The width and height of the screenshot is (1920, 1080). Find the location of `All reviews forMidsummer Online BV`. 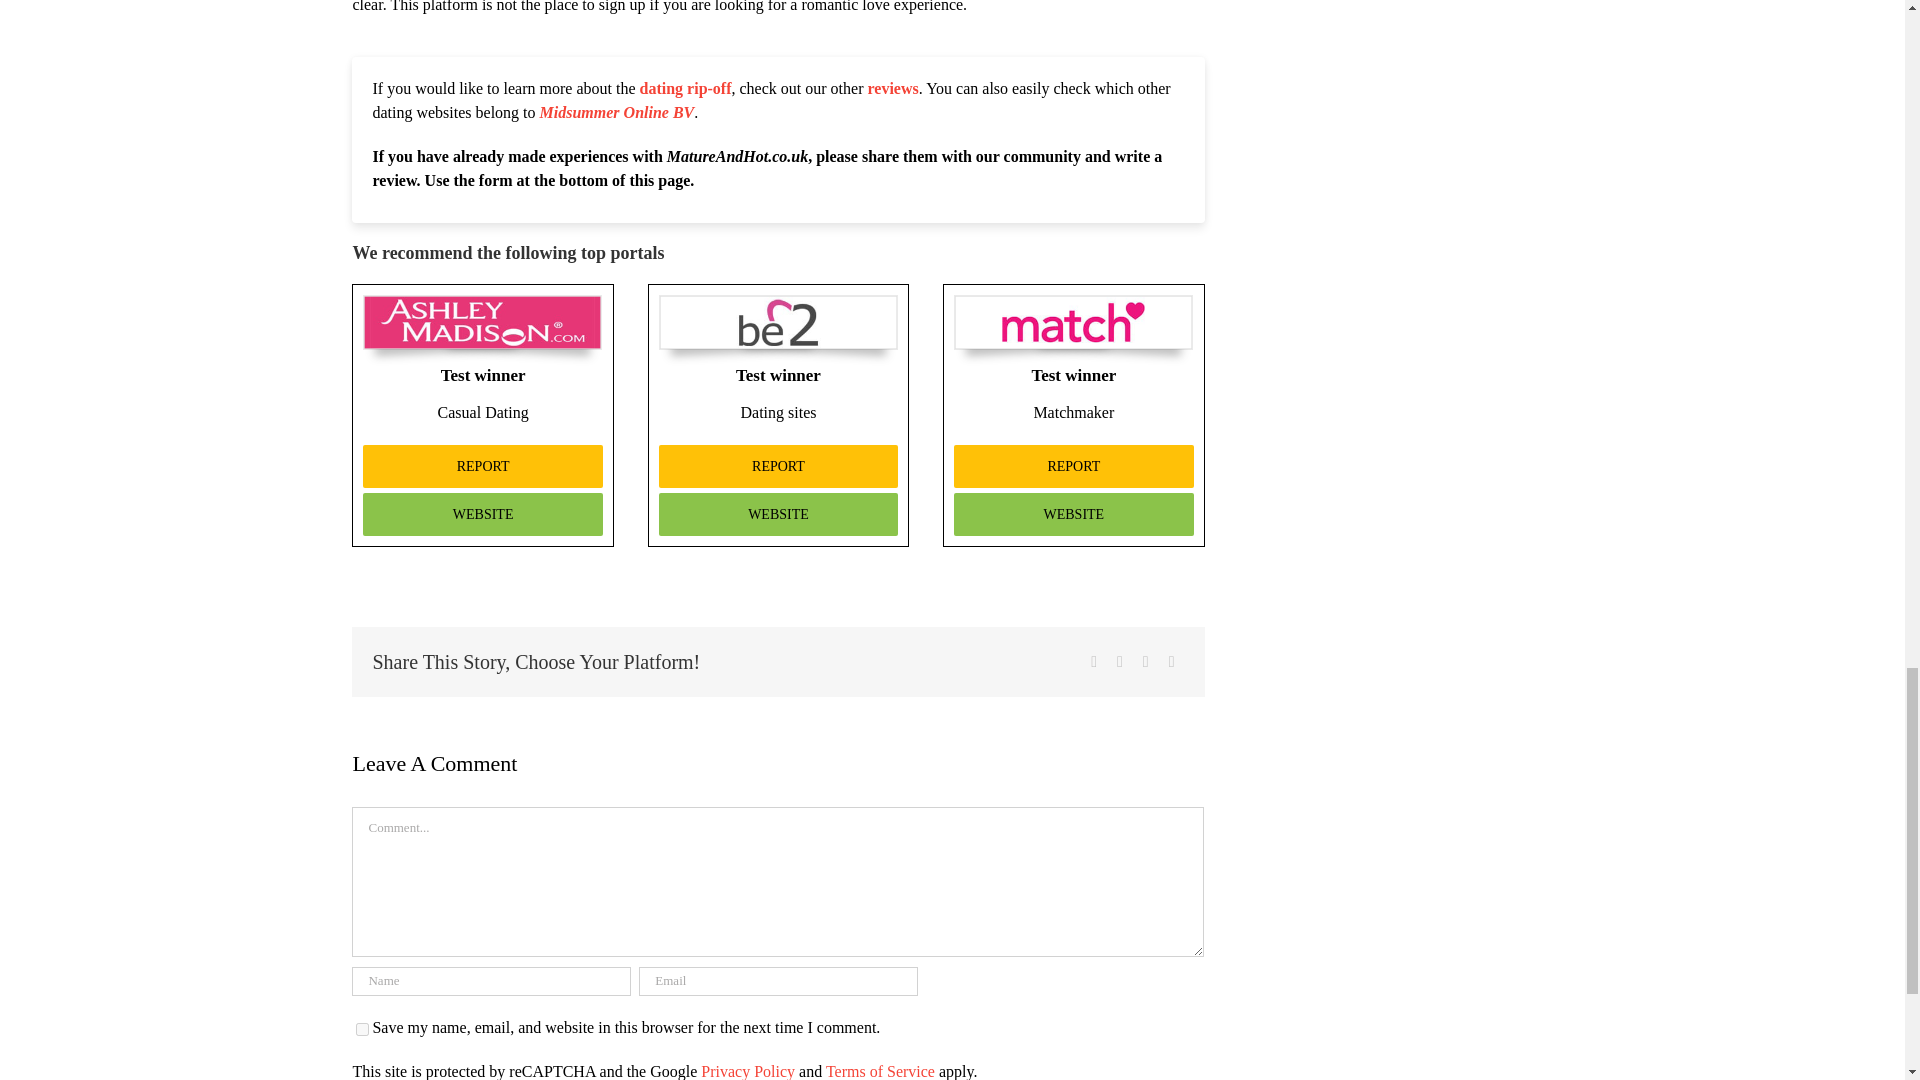

All reviews forMidsummer Online BV is located at coordinates (617, 112).